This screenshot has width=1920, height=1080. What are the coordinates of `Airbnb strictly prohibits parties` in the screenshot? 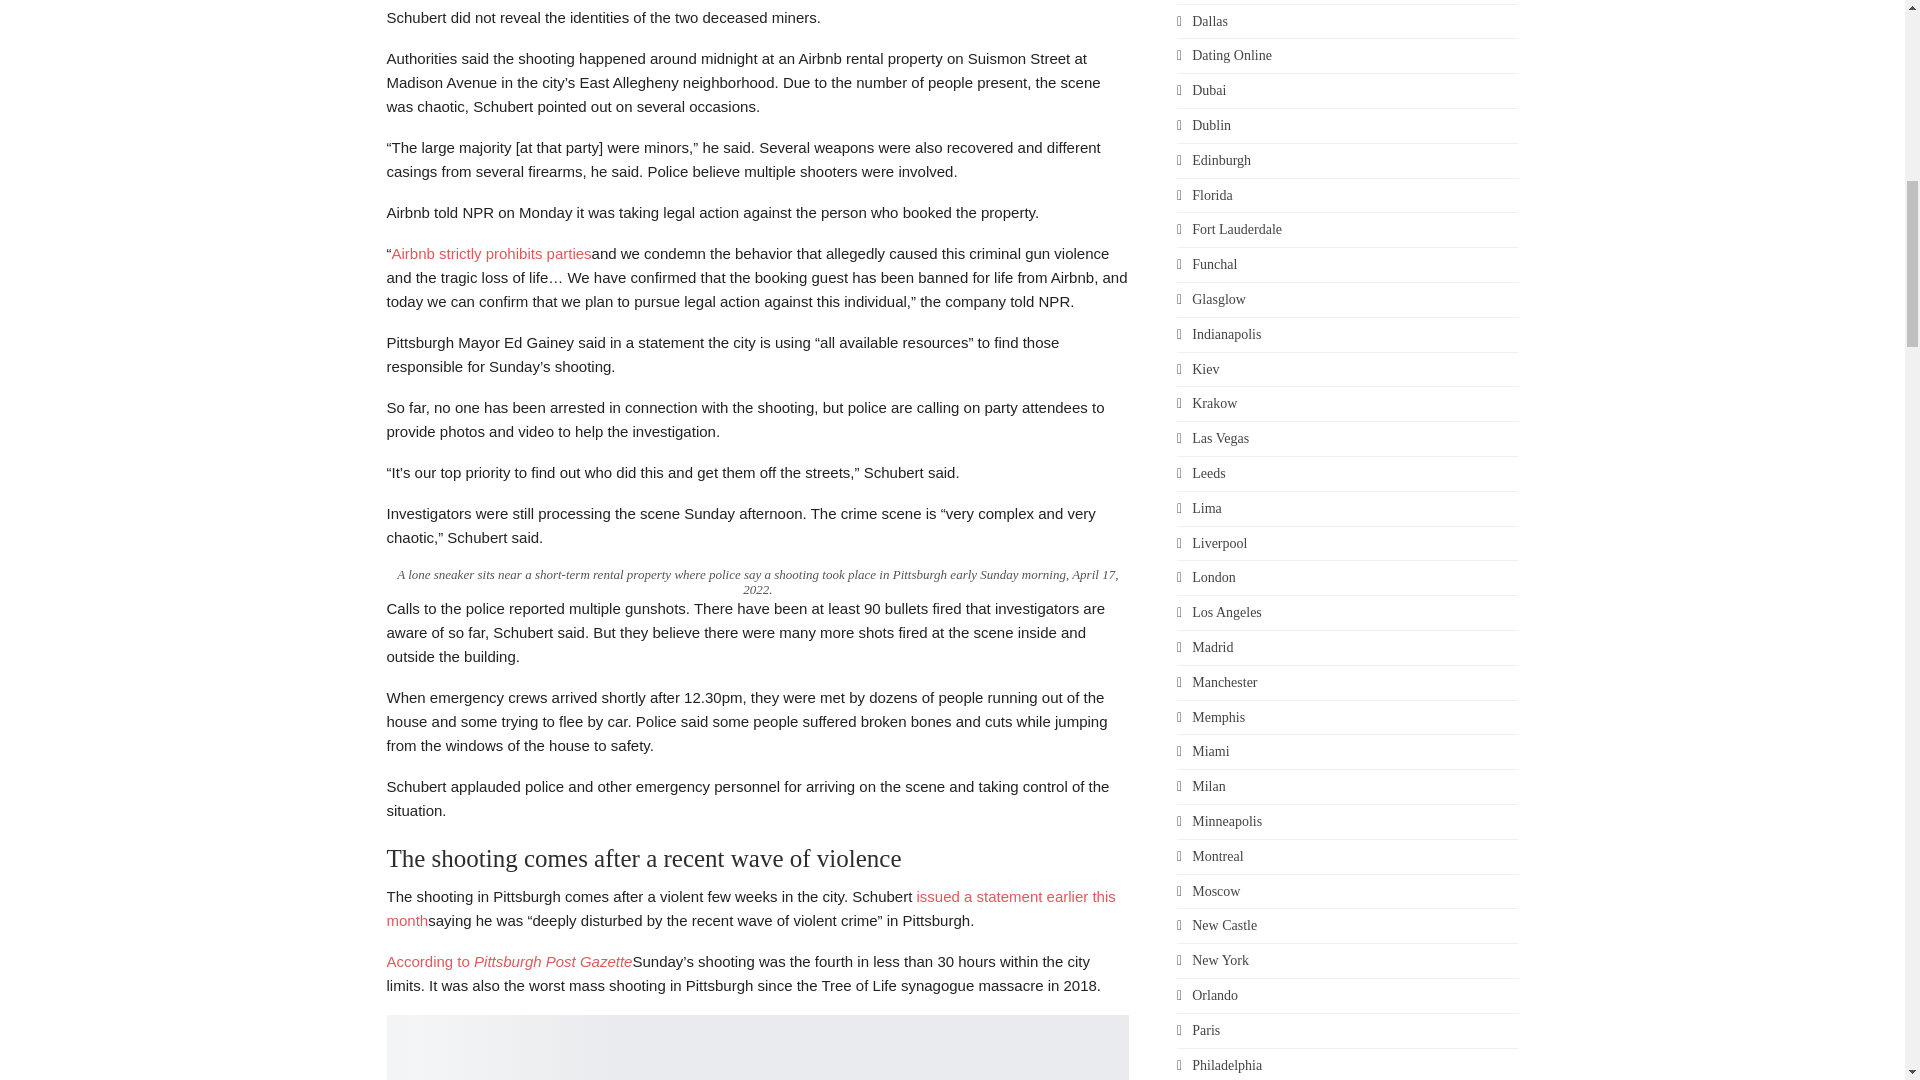 It's located at (491, 254).